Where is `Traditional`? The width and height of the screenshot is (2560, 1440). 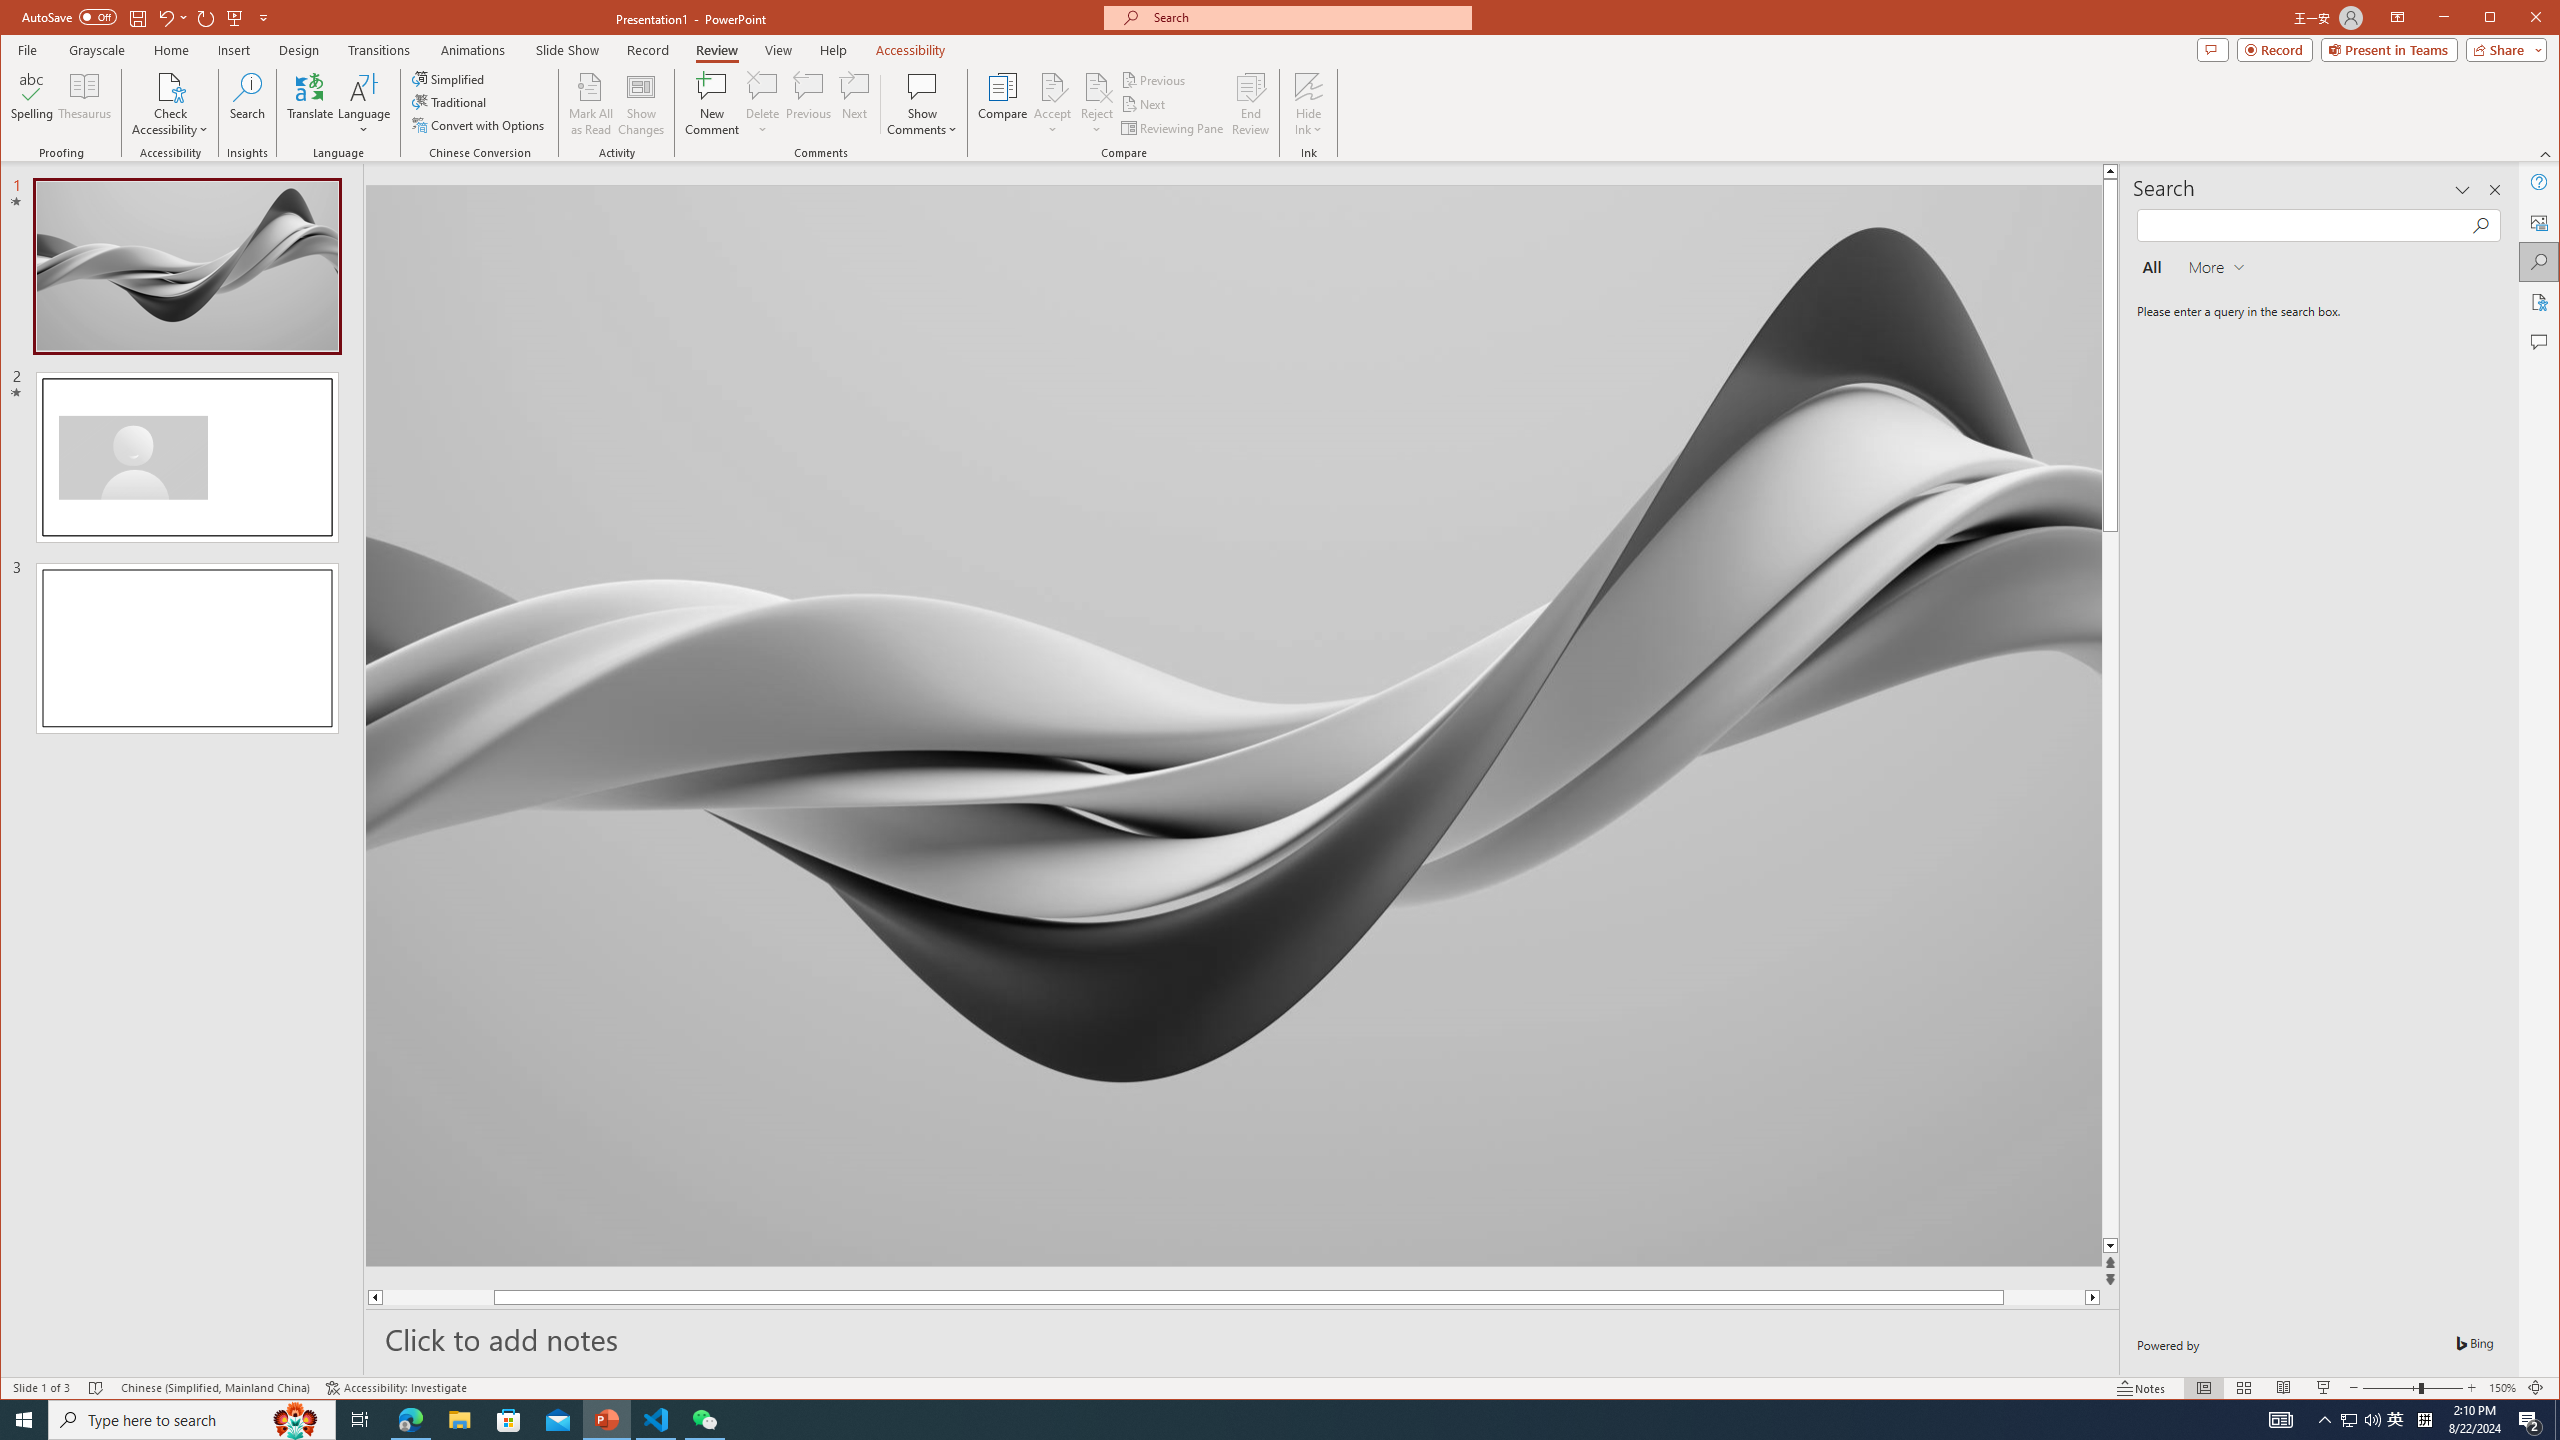
Traditional is located at coordinates (452, 102).